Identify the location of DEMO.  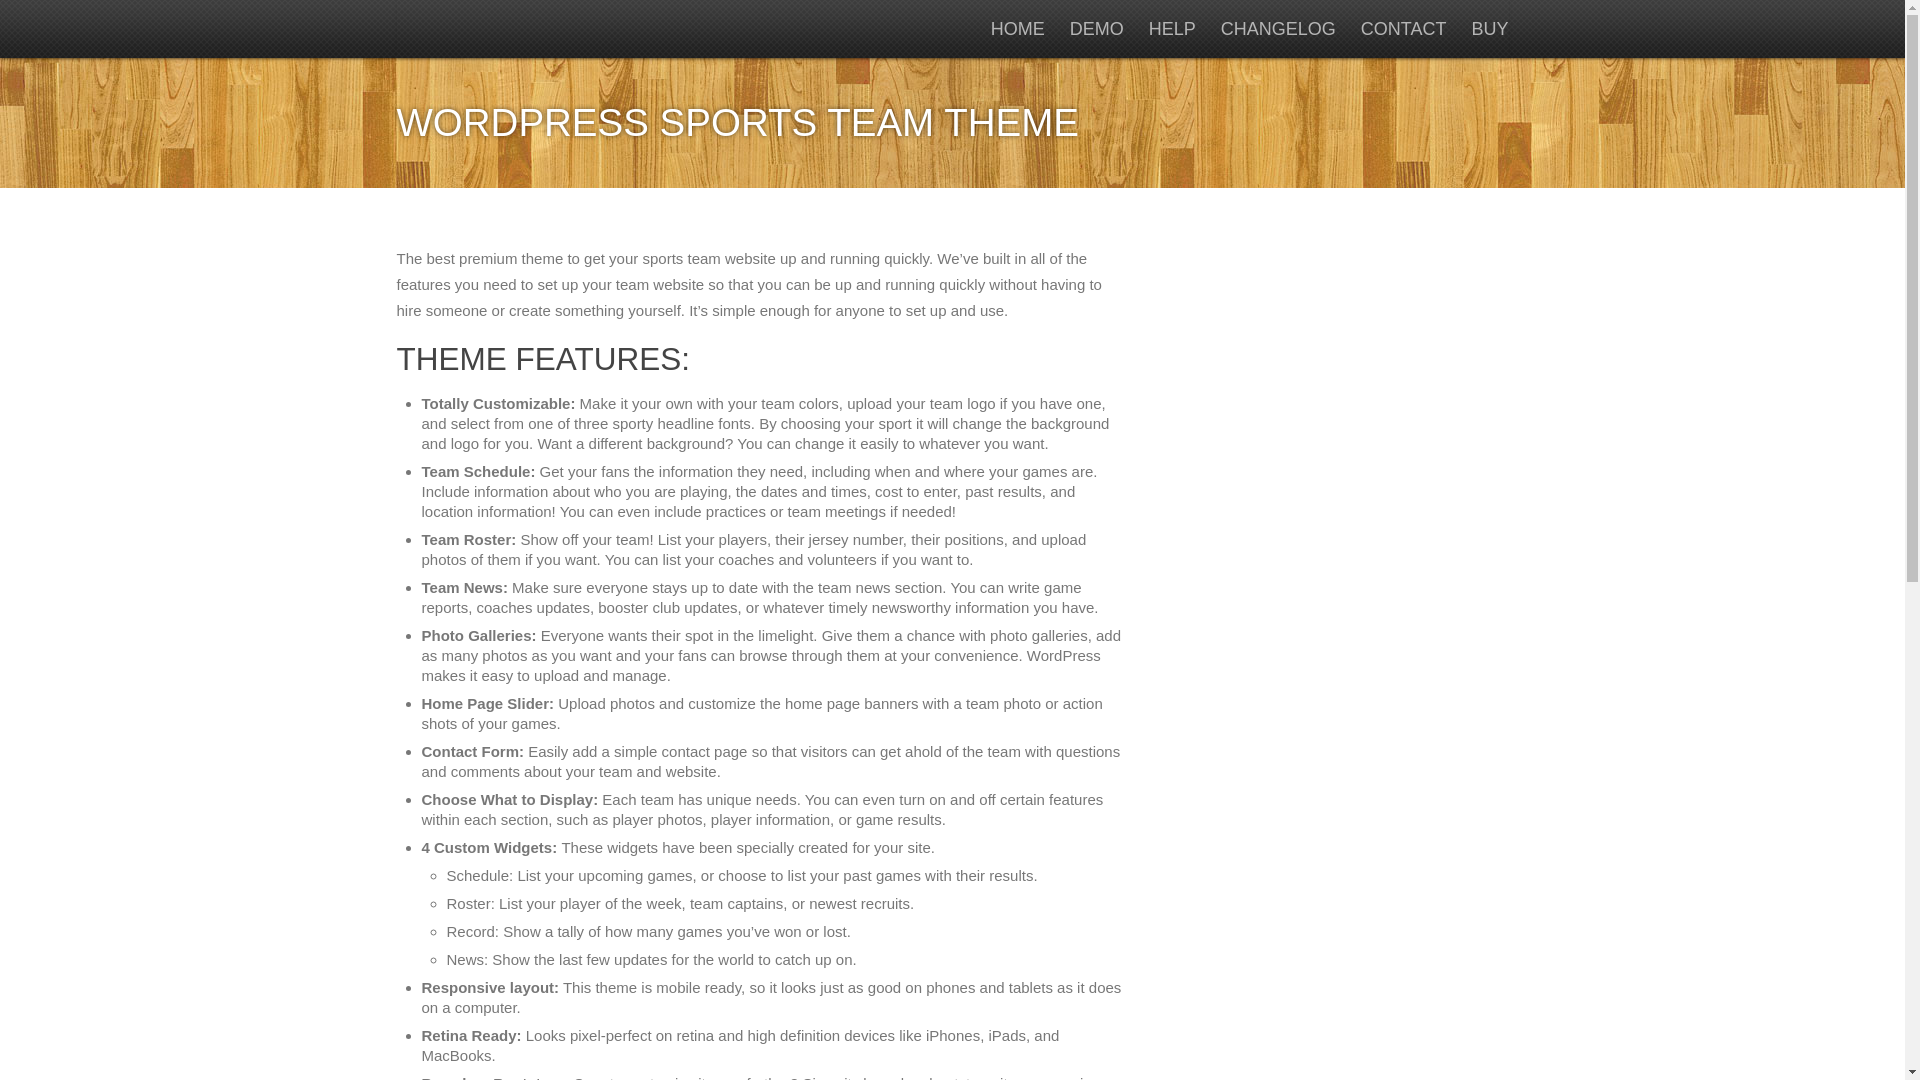
(1096, 28).